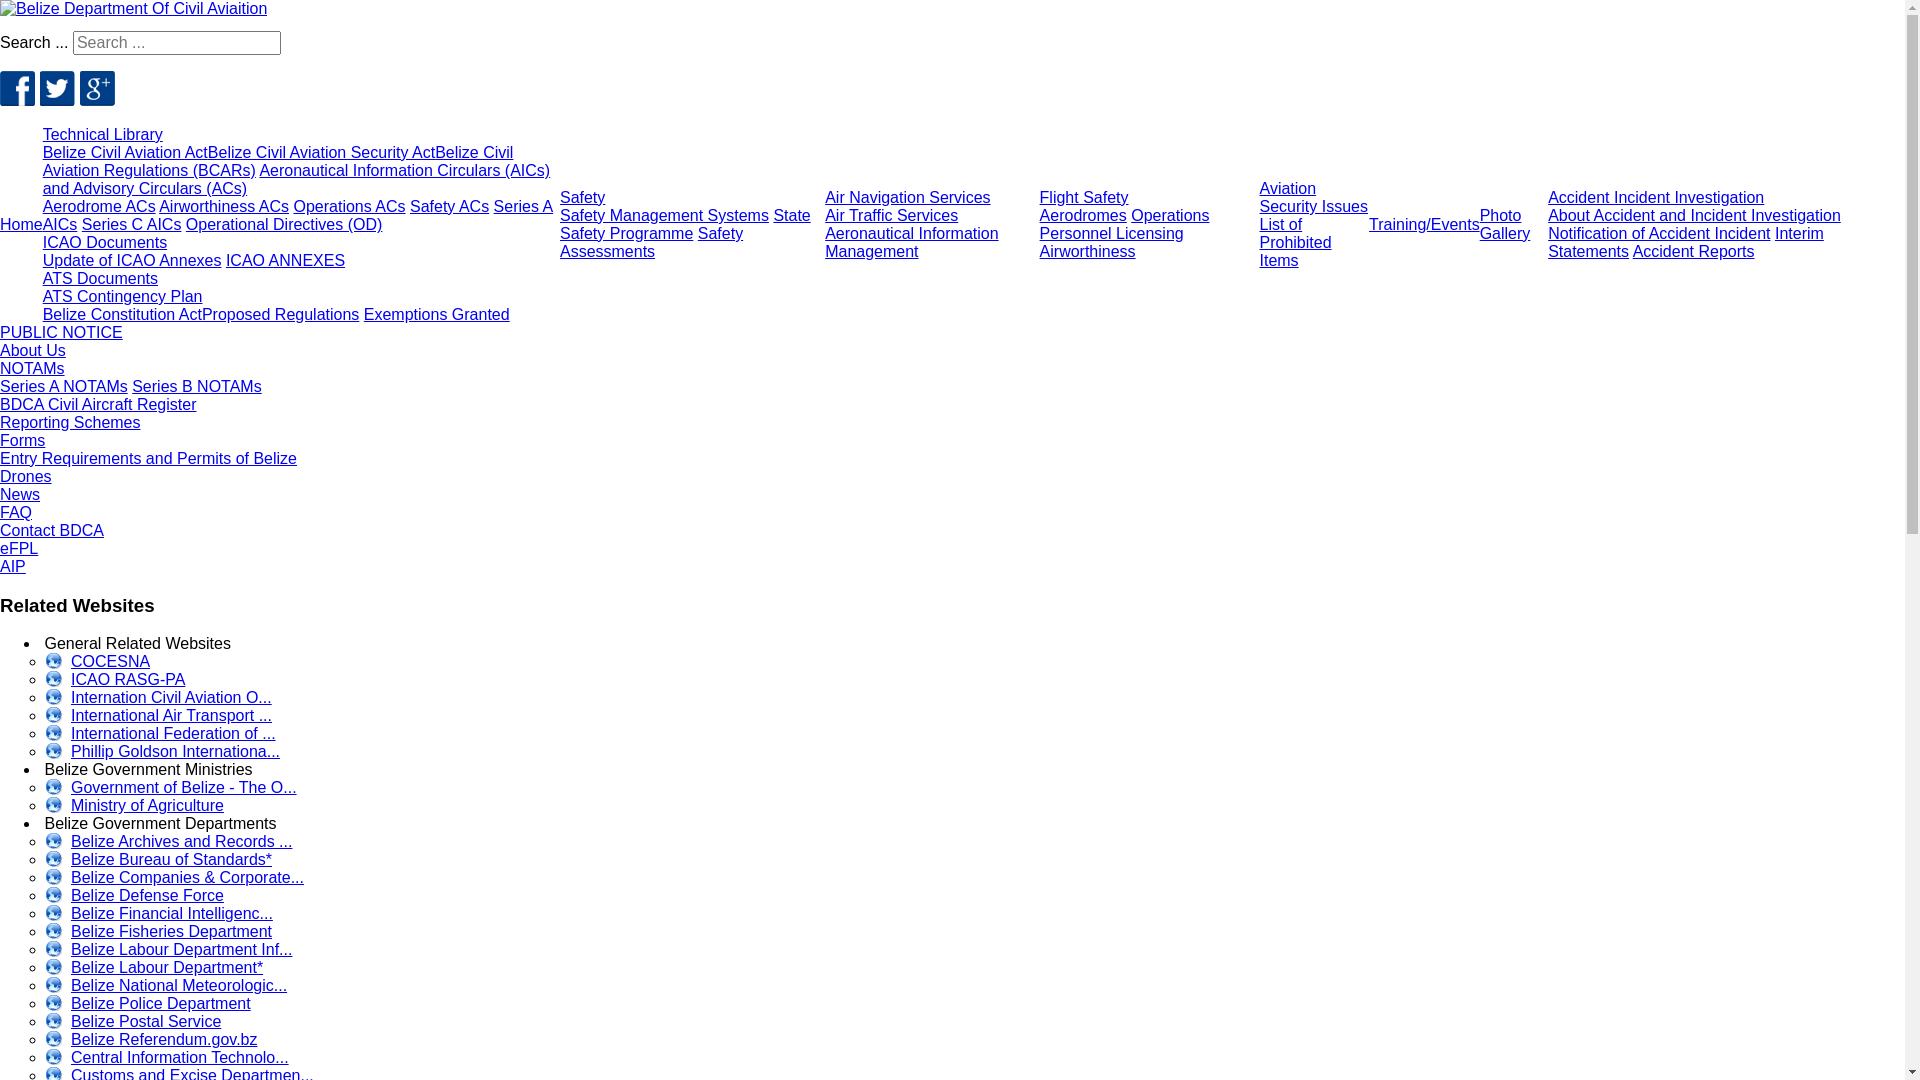 This screenshot has width=1920, height=1080. I want to click on State Safety Programme, so click(686, 224).